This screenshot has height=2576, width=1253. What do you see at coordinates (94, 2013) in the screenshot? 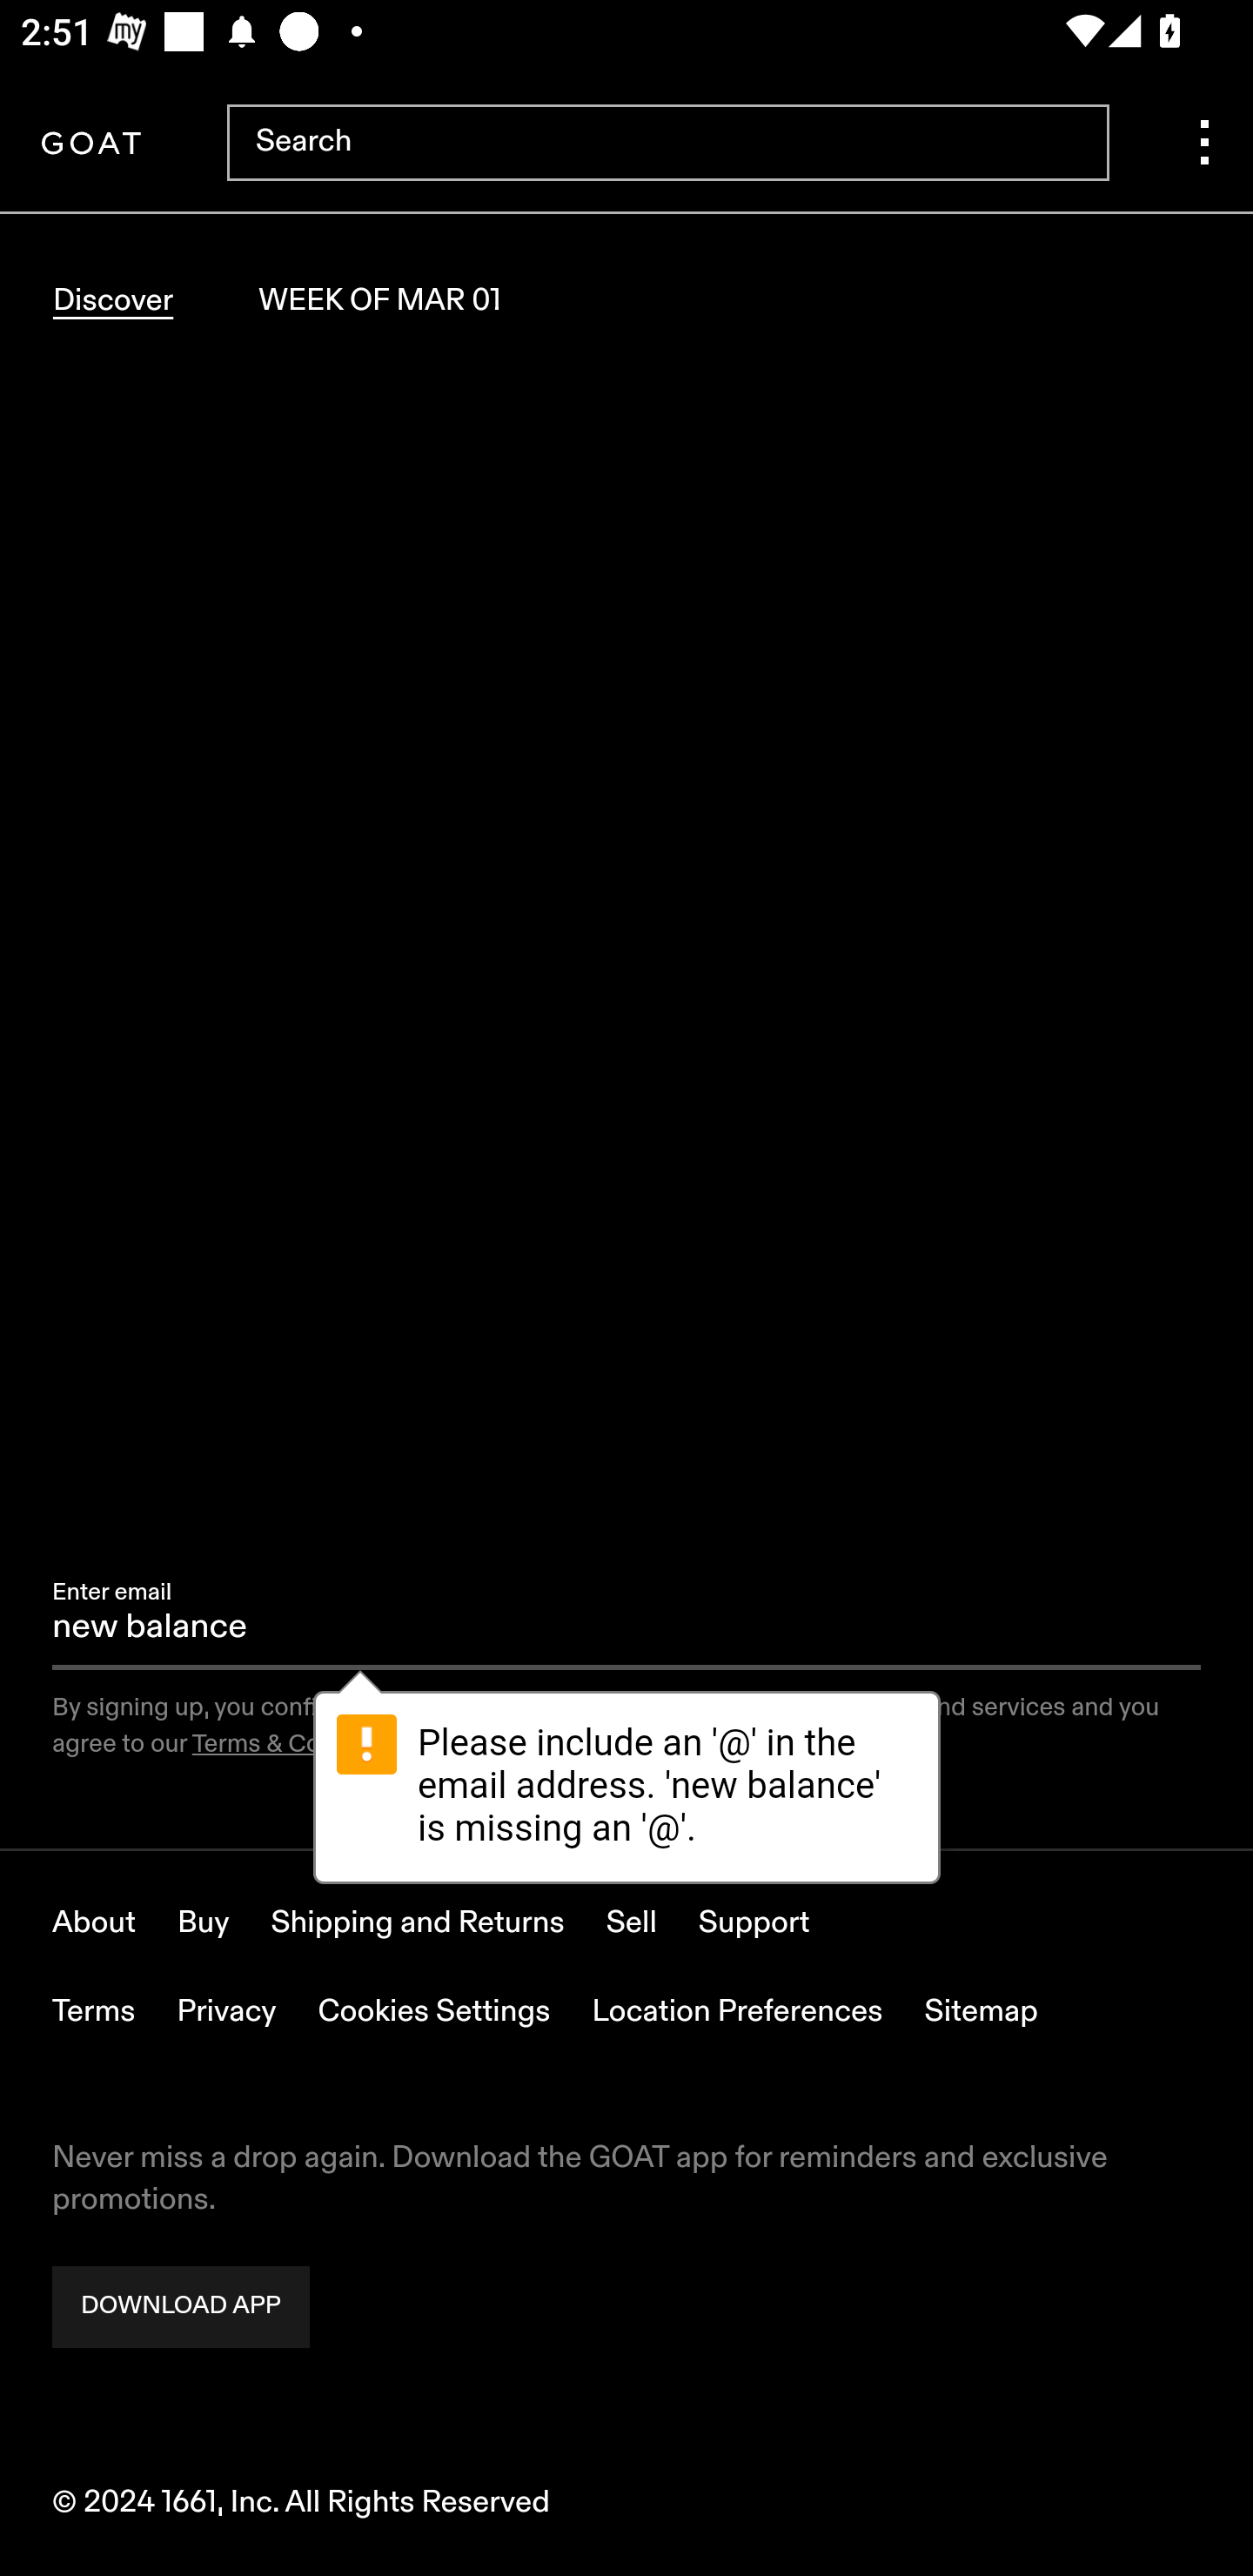
I see `Terms` at bounding box center [94, 2013].